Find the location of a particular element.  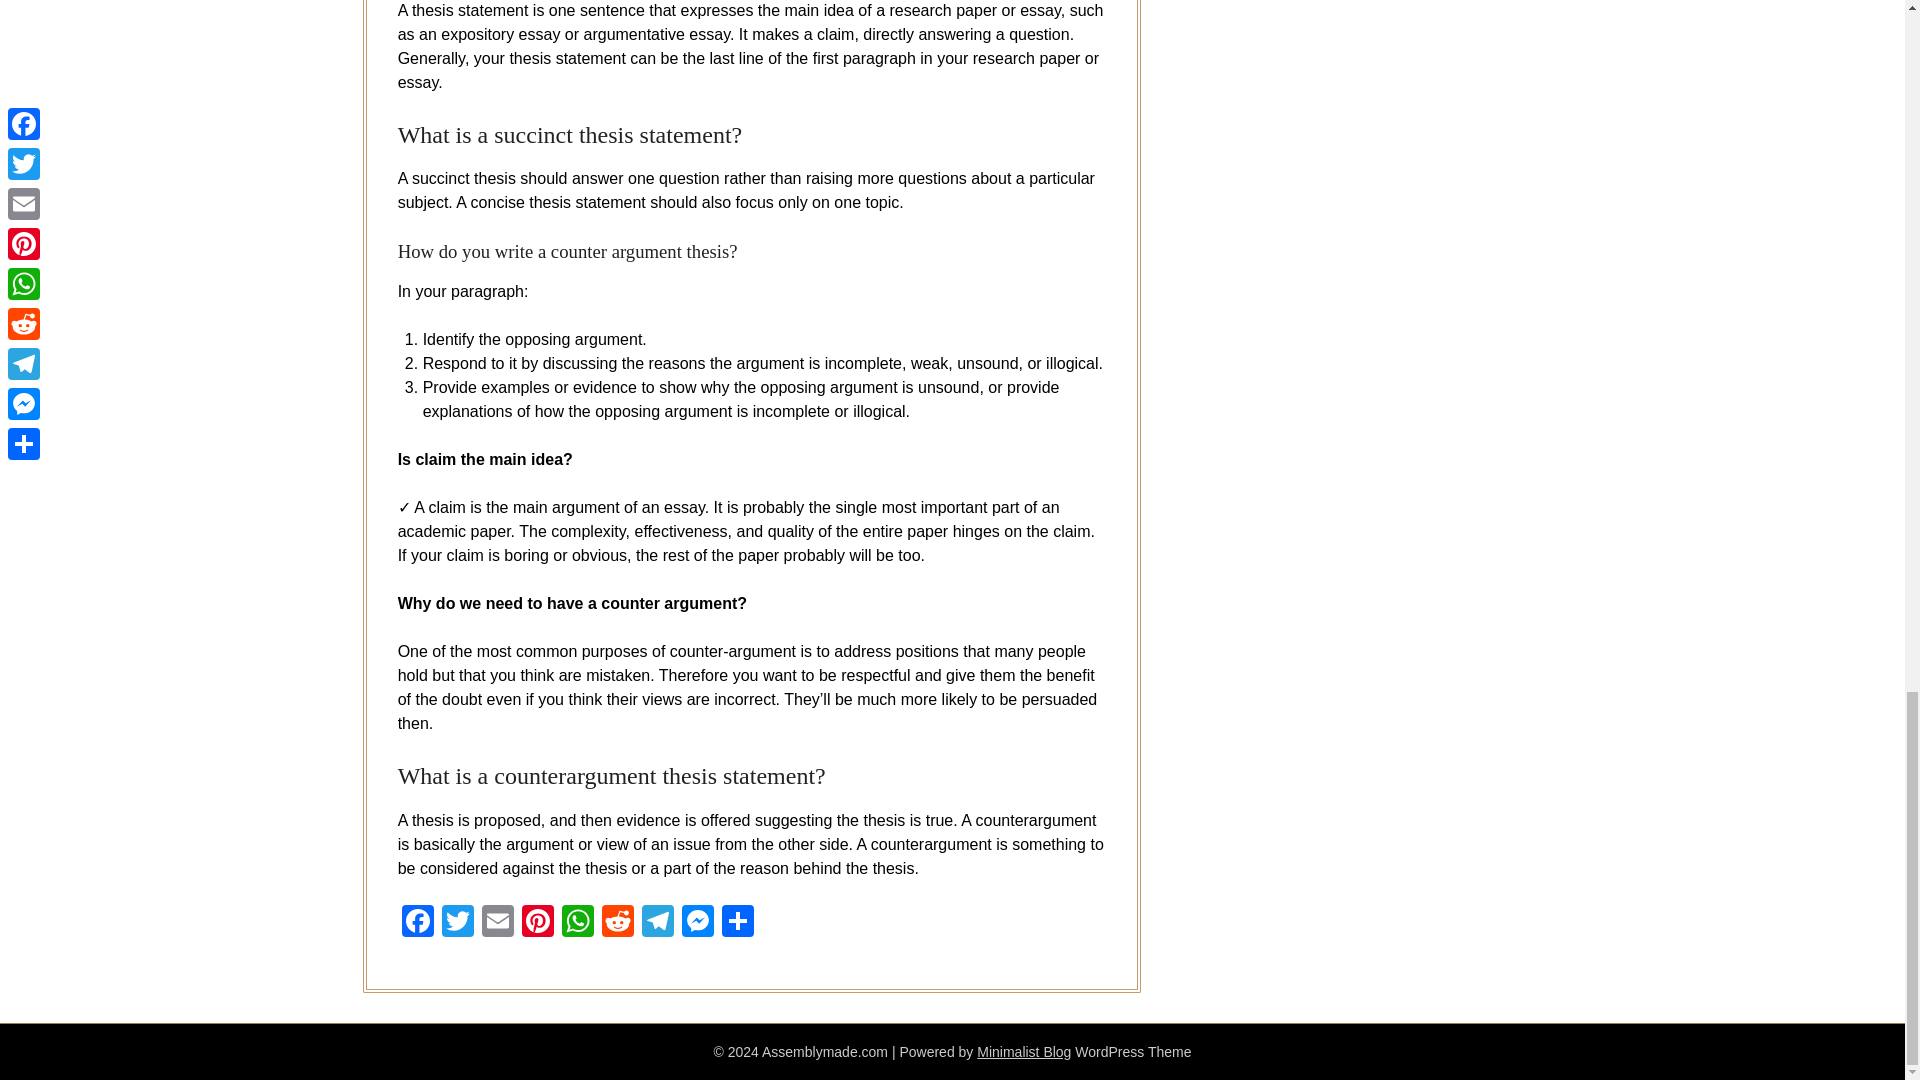

Minimalist Blog is located at coordinates (1024, 1052).